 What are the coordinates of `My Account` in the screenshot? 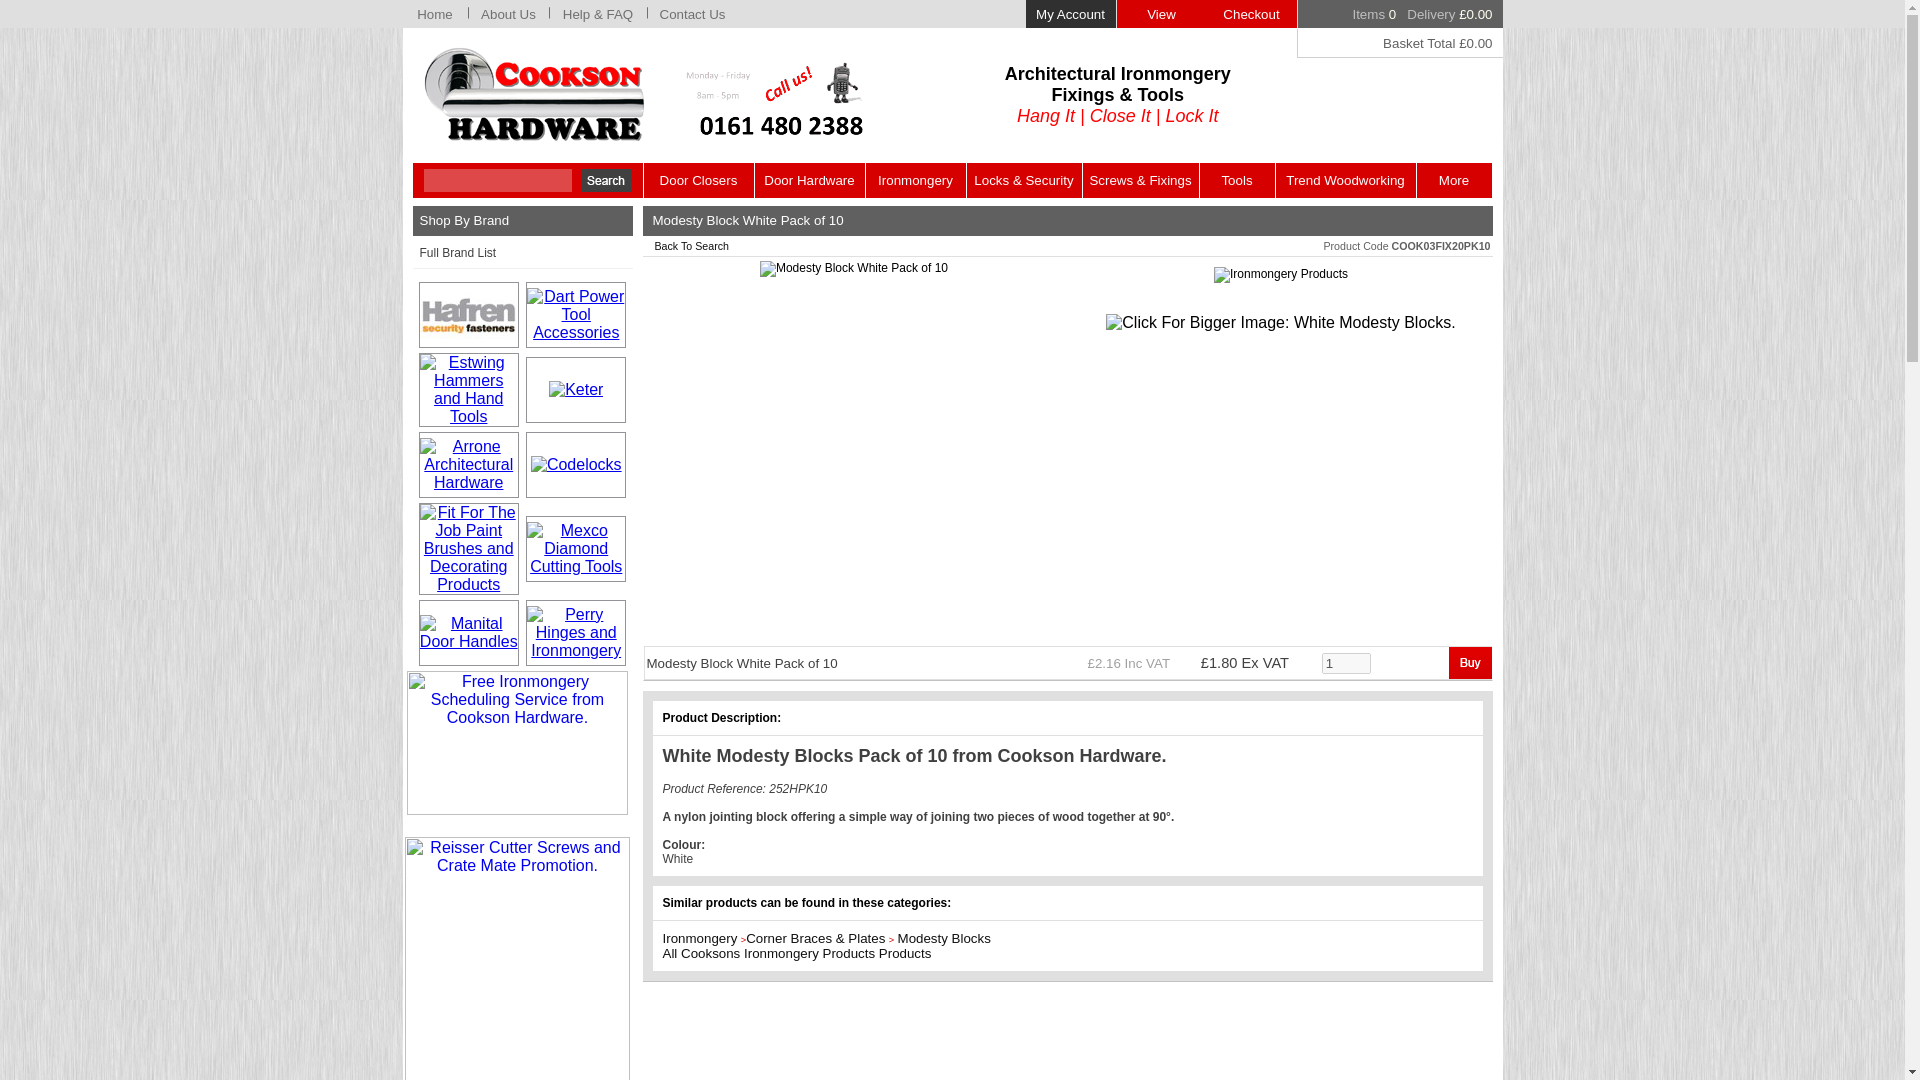 It's located at (1070, 14).